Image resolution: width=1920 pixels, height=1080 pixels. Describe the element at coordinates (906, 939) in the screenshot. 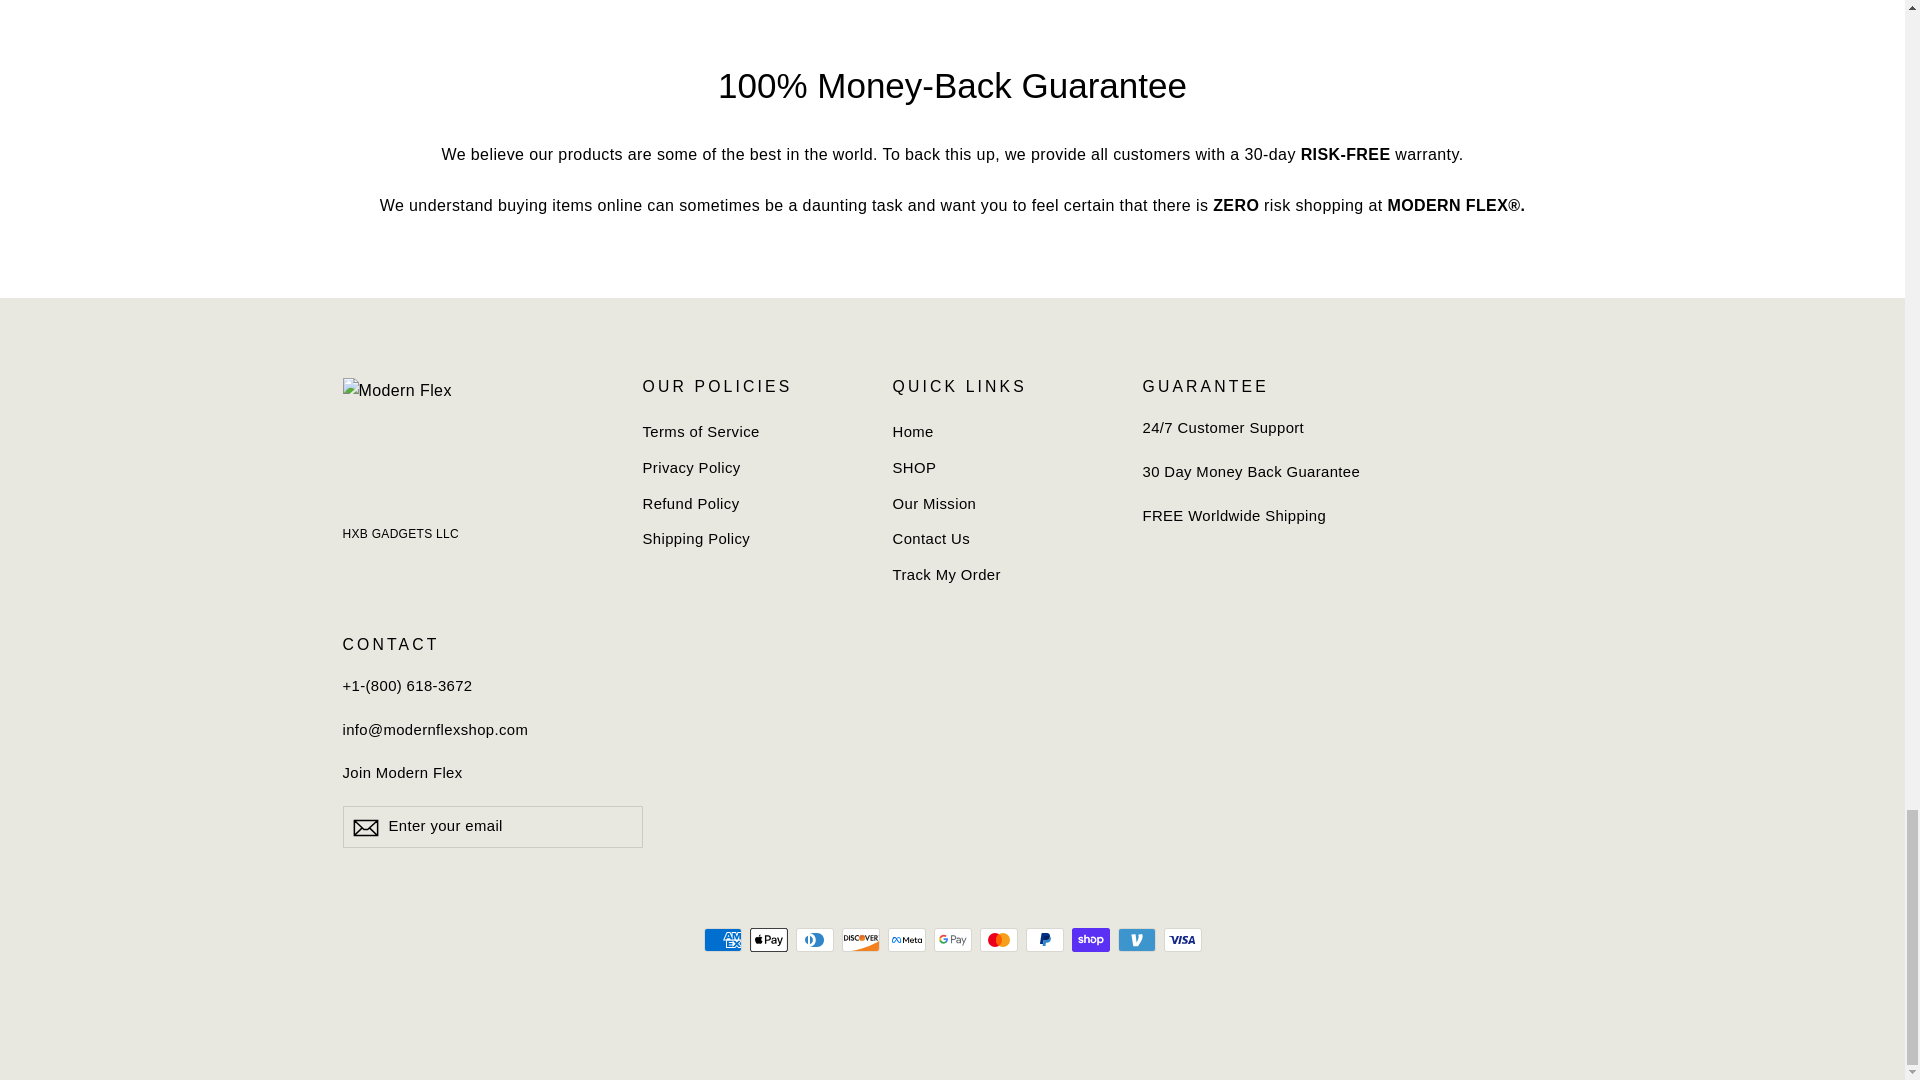

I see `Meta Pay` at that location.